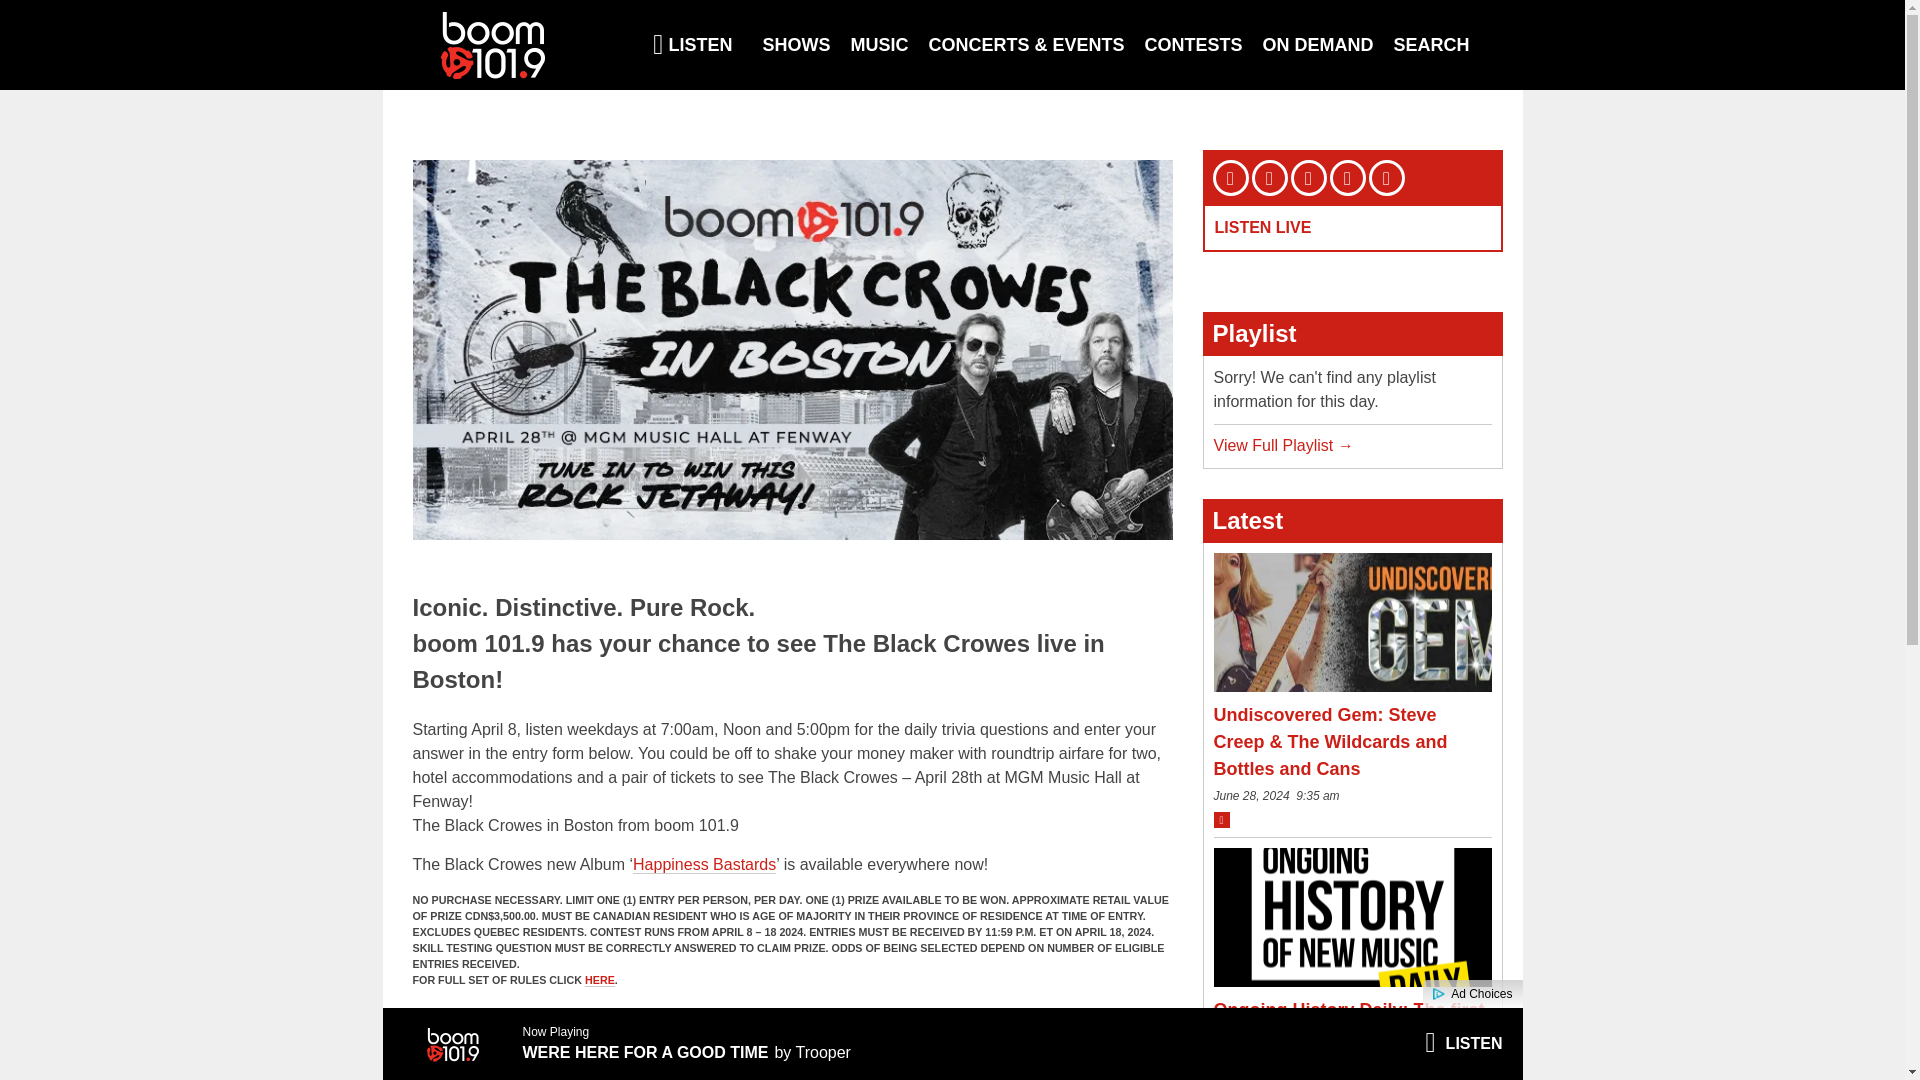  Describe the element at coordinates (796, 44) in the screenshot. I see `SHOWS` at that location.